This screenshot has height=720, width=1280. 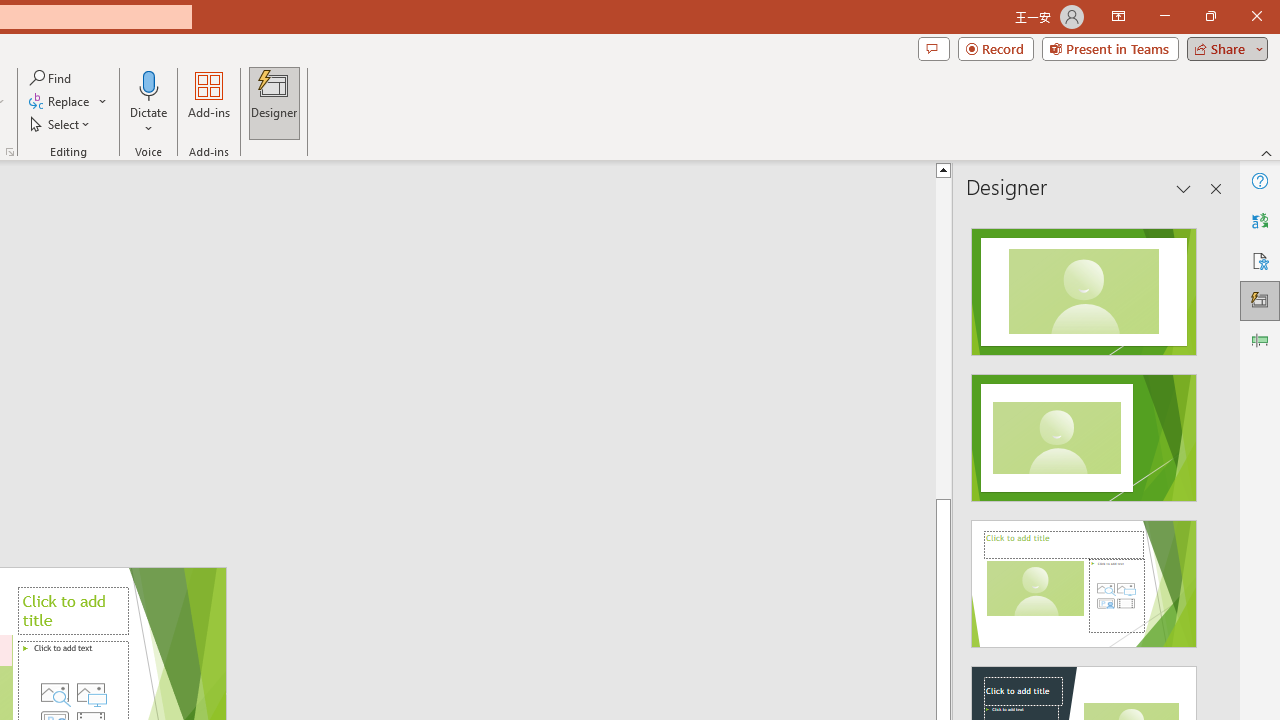 What do you see at coordinates (1260, 300) in the screenshot?
I see `Designer` at bounding box center [1260, 300].